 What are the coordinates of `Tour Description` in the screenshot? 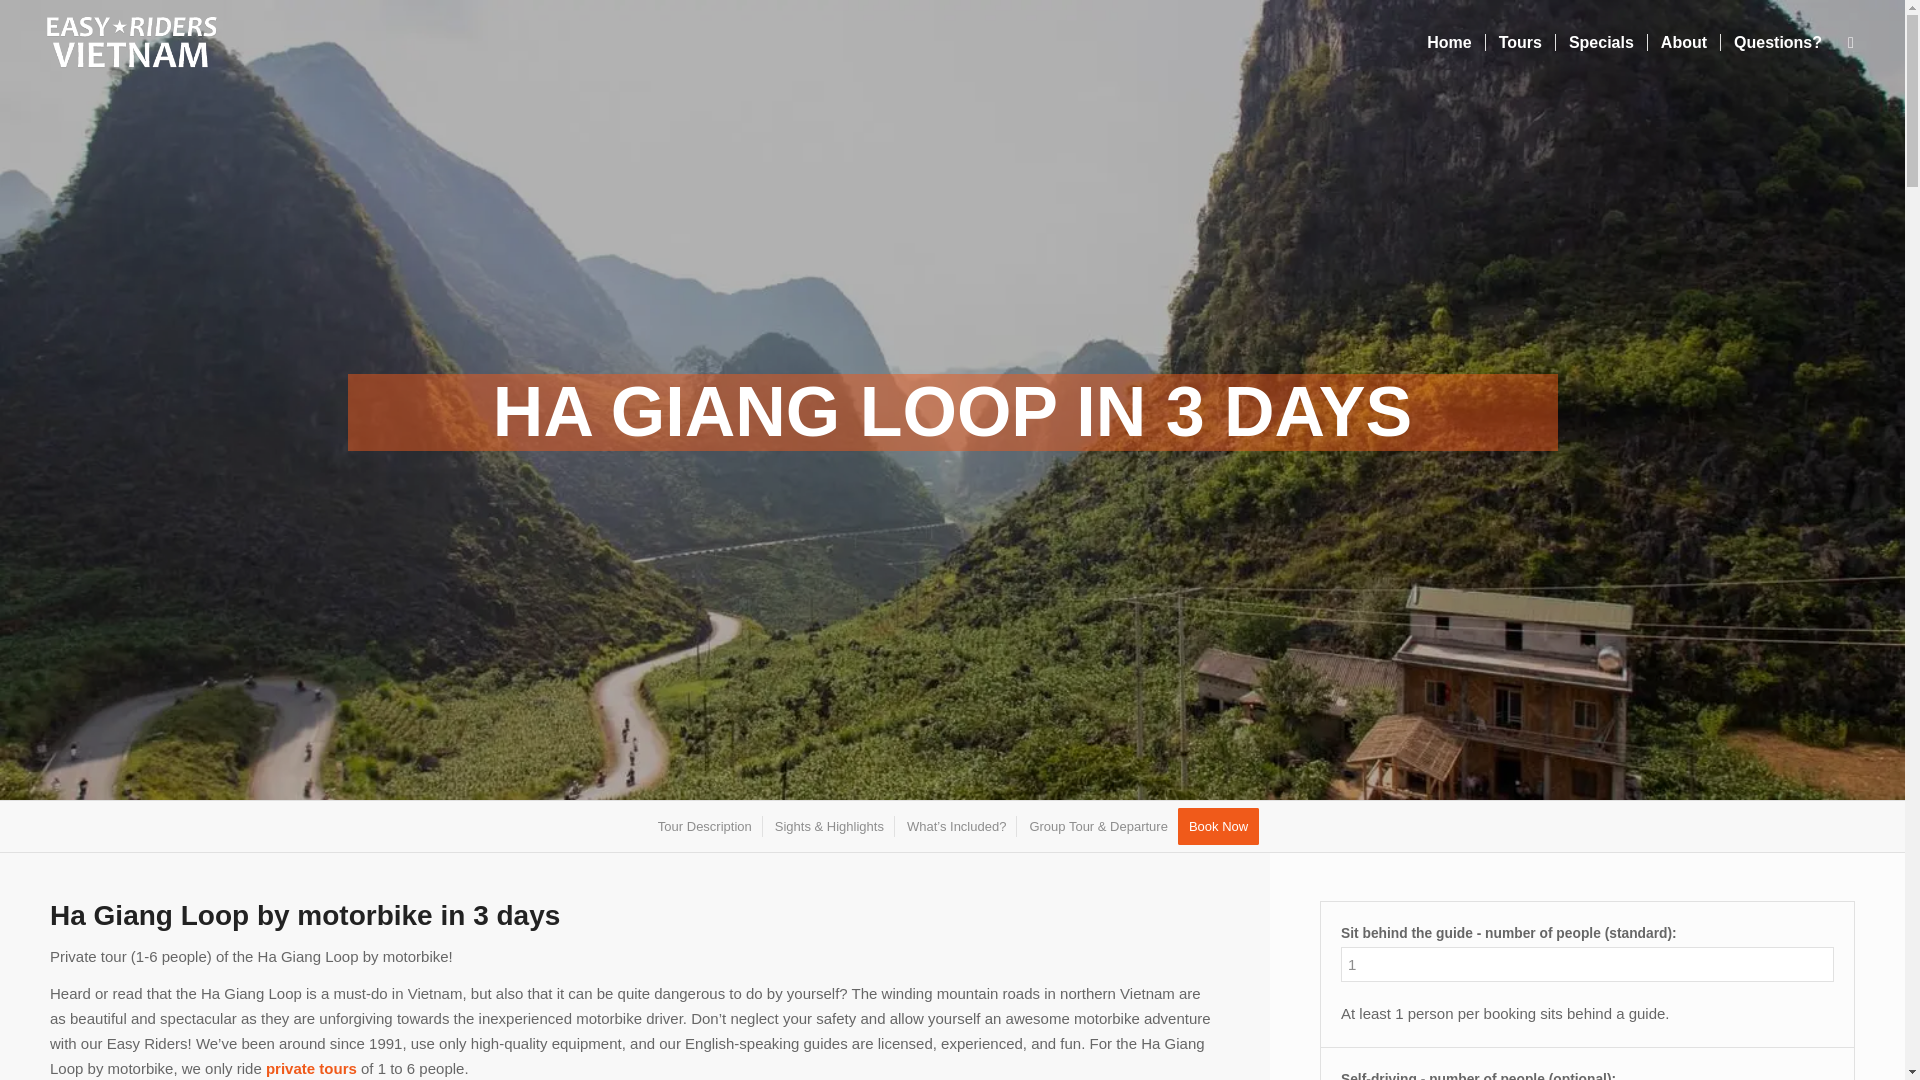 It's located at (704, 826).